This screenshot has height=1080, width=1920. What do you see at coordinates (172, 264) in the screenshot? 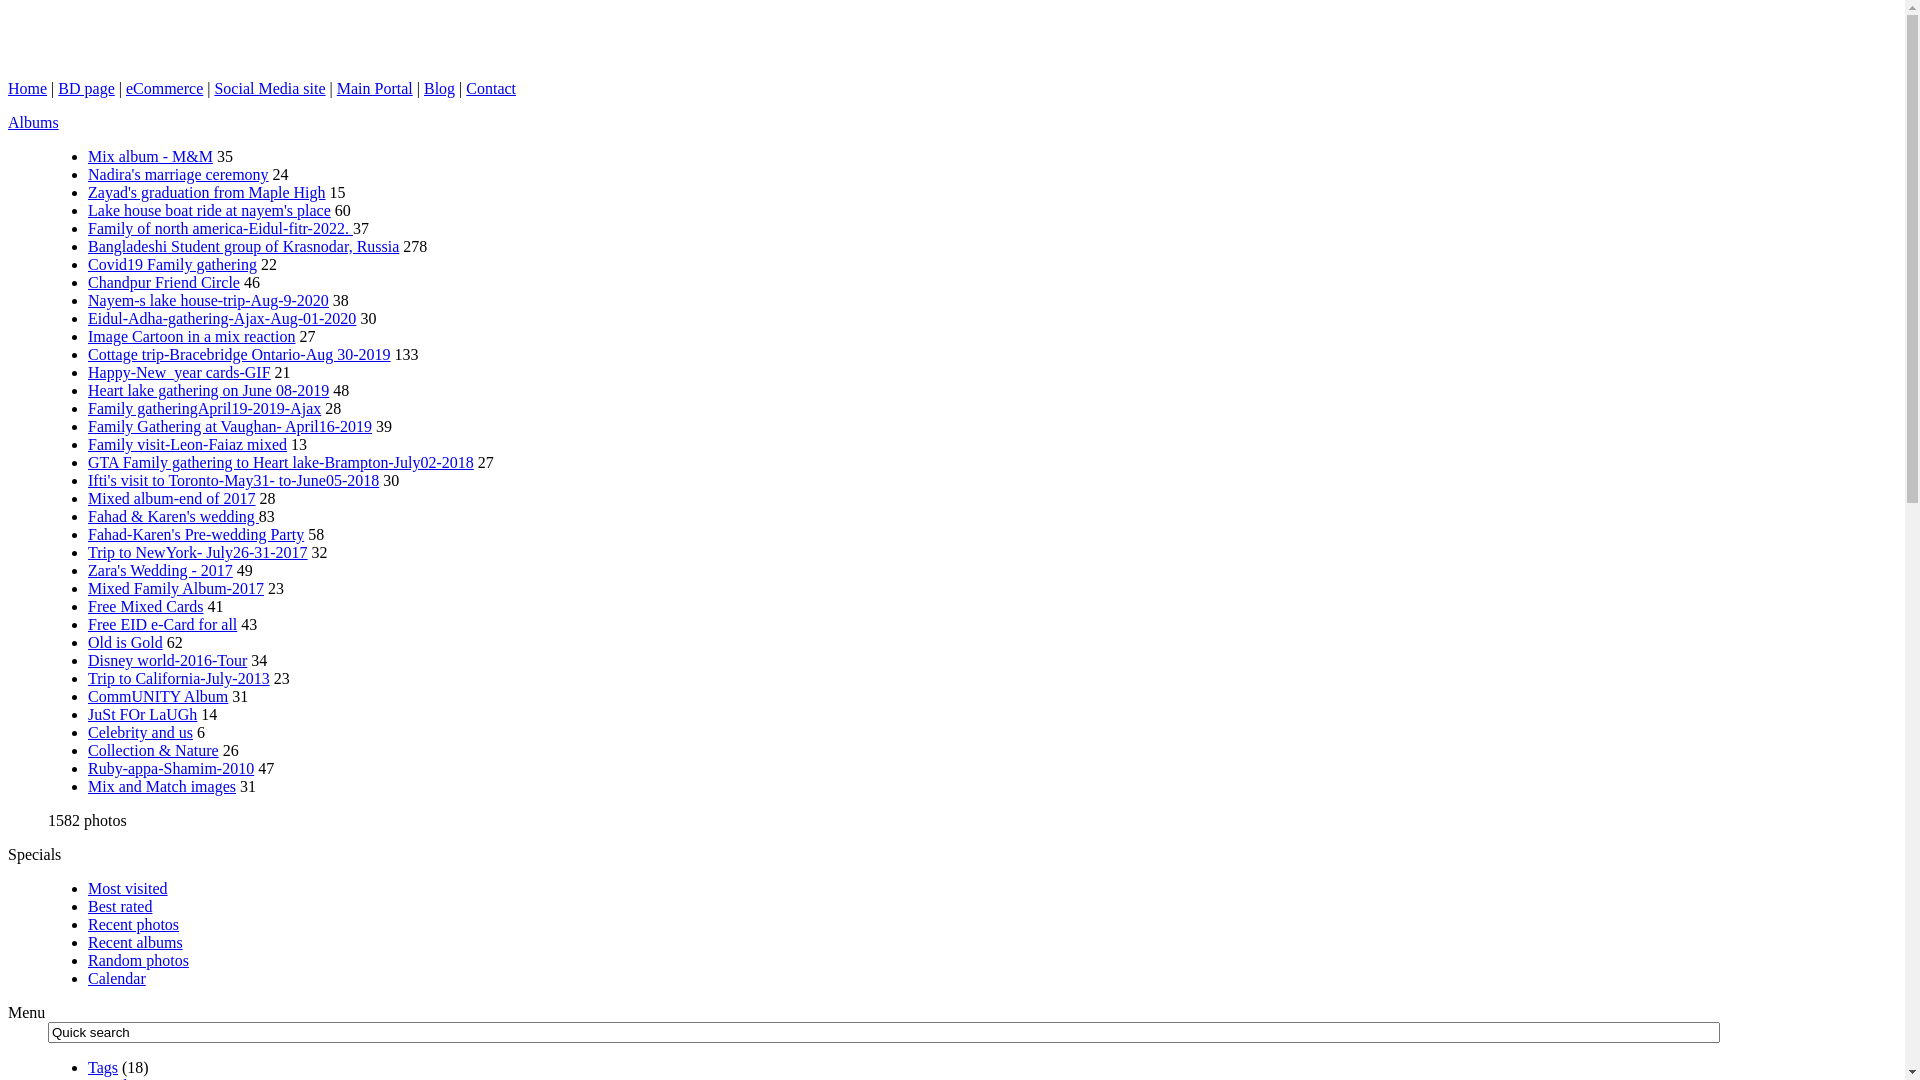
I see `Covid19 Family gathering` at bounding box center [172, 264].